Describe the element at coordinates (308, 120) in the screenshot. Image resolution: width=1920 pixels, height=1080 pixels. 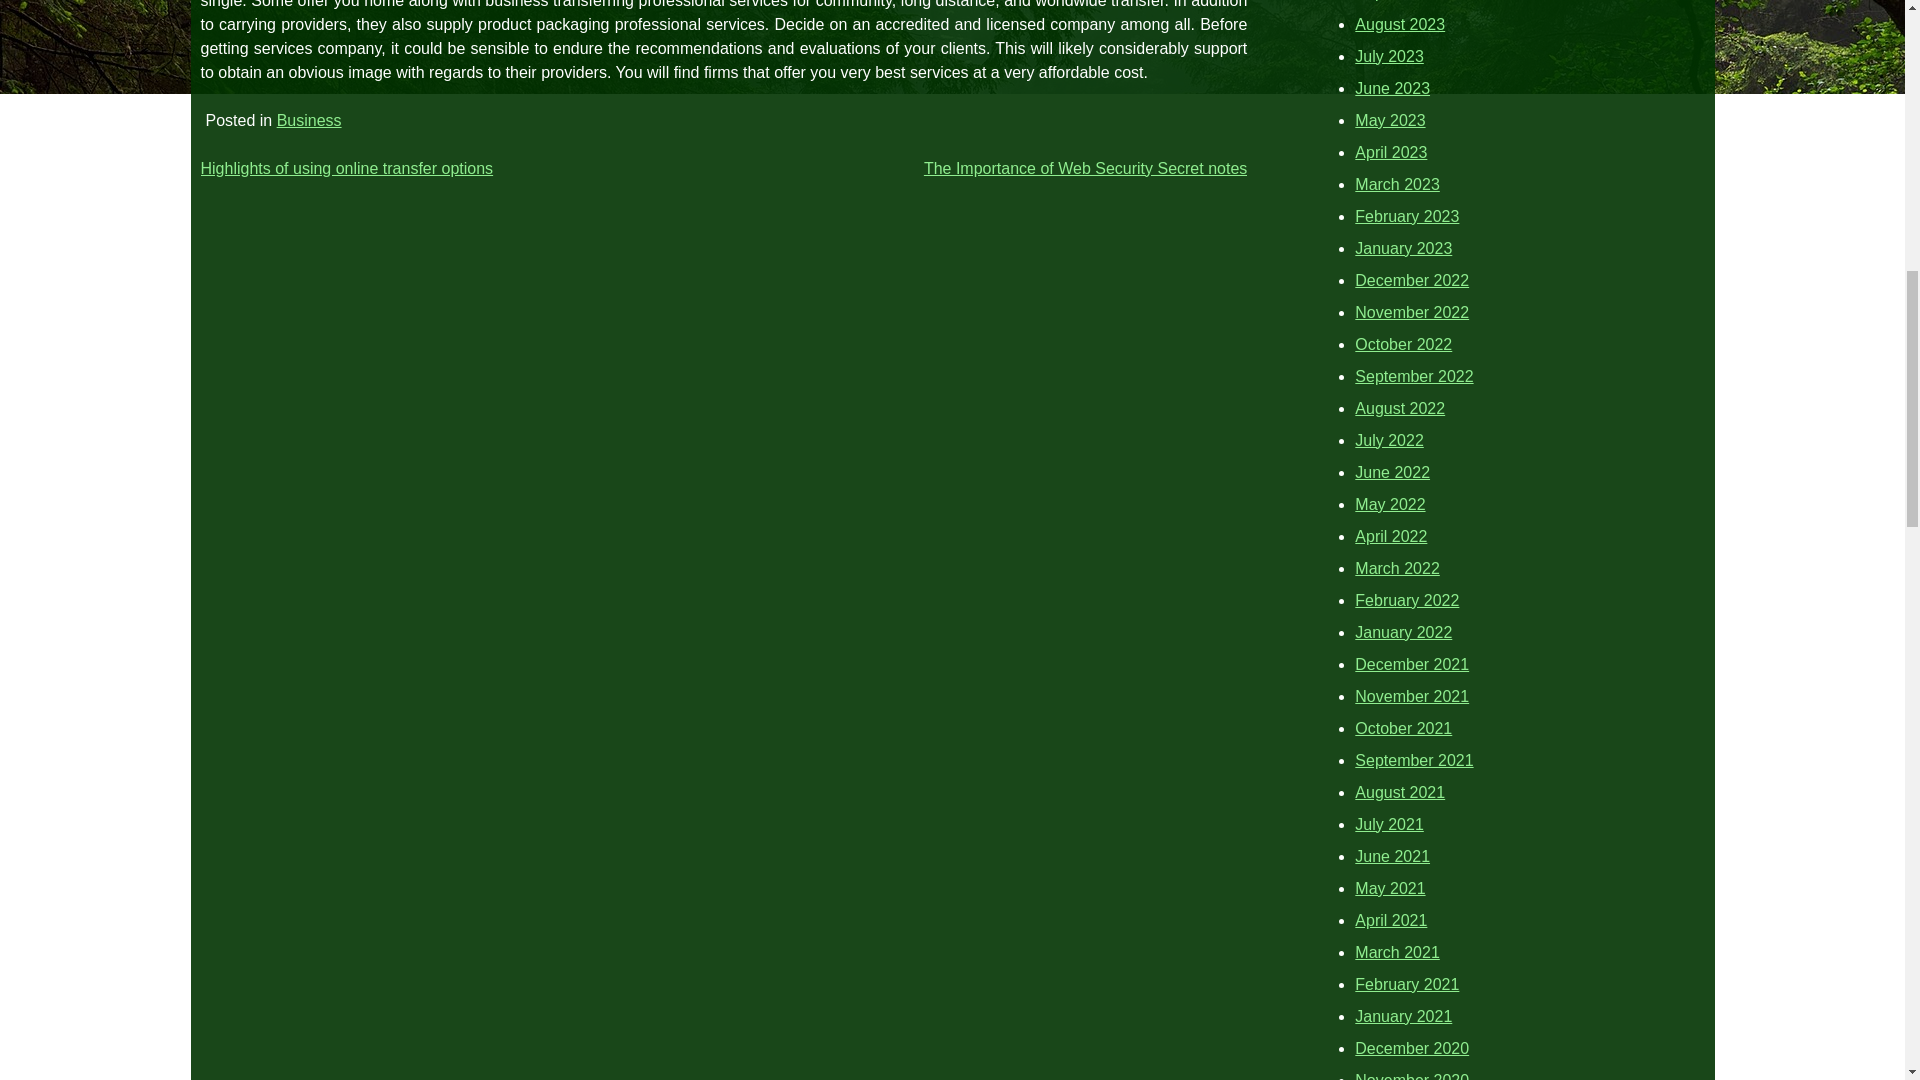
I see `Business` at that location.